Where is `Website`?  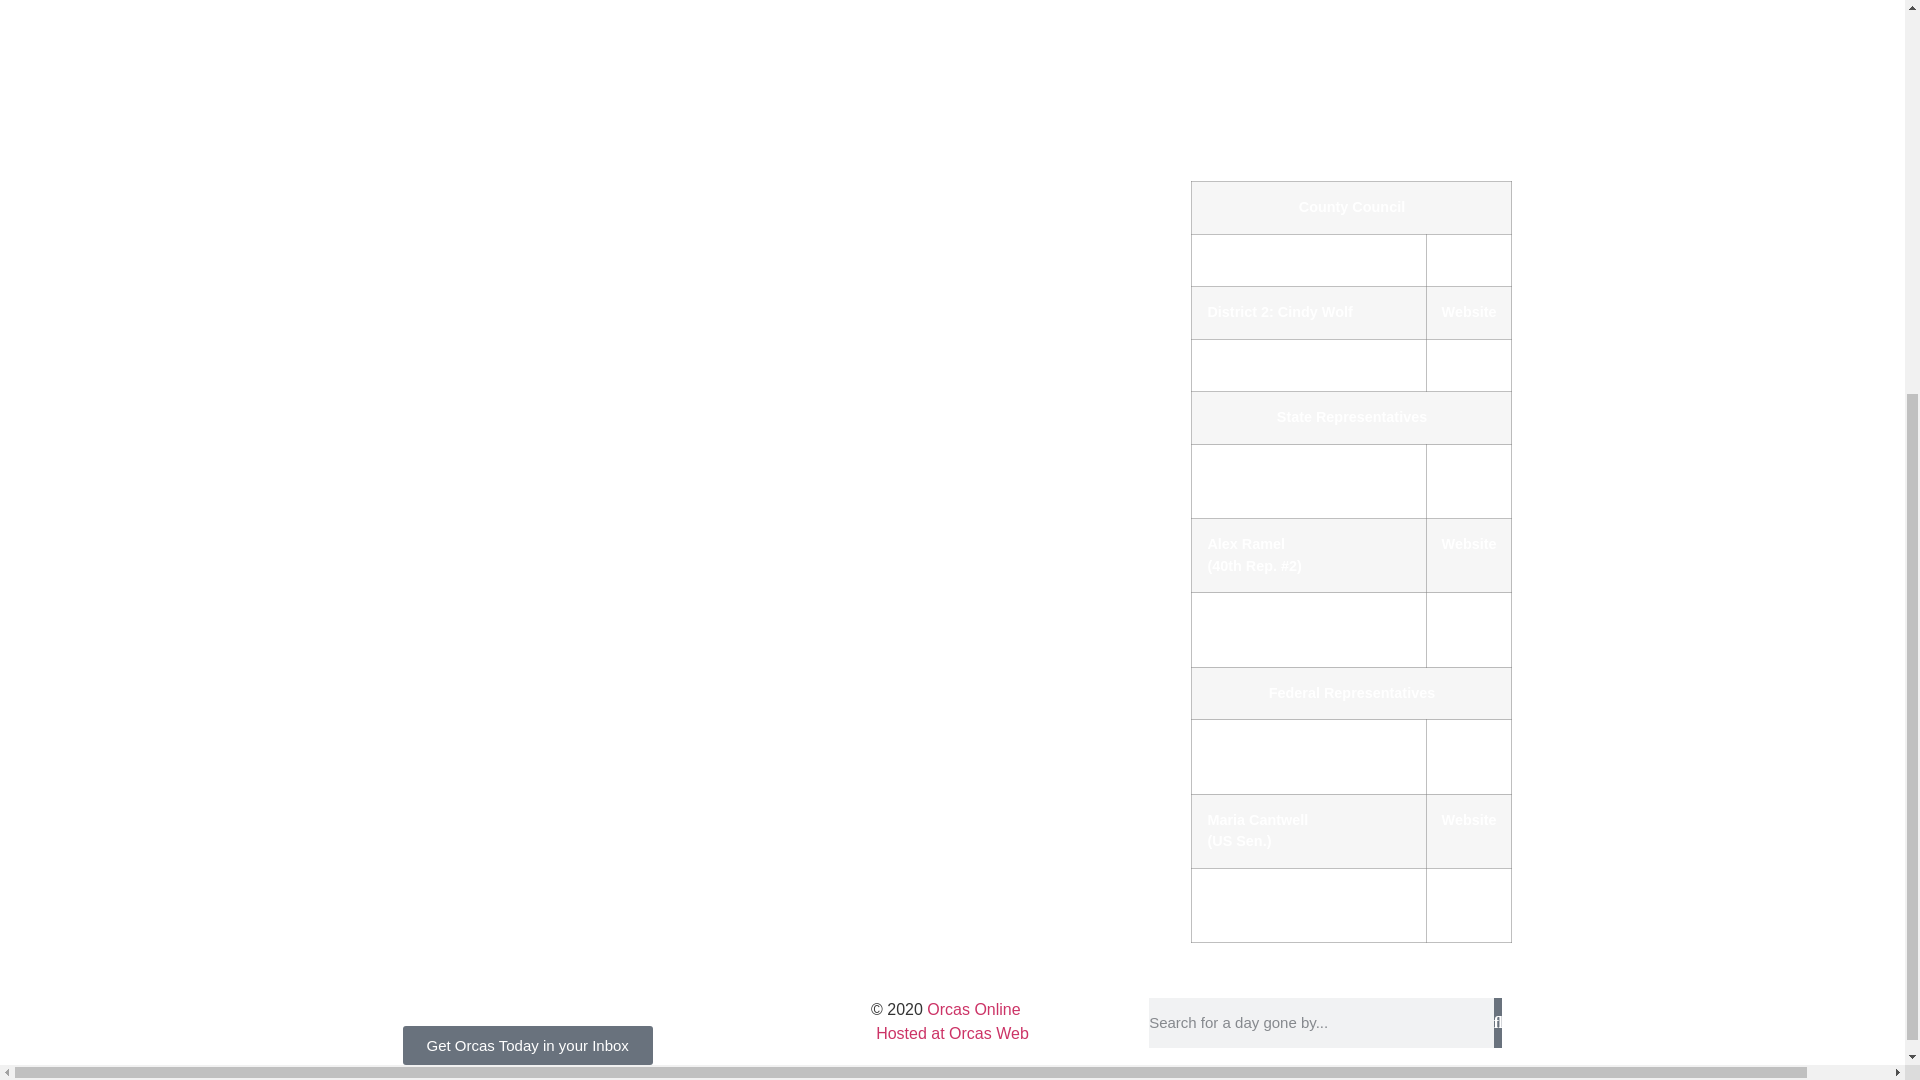
Website is located at coordinates (1469, 364).